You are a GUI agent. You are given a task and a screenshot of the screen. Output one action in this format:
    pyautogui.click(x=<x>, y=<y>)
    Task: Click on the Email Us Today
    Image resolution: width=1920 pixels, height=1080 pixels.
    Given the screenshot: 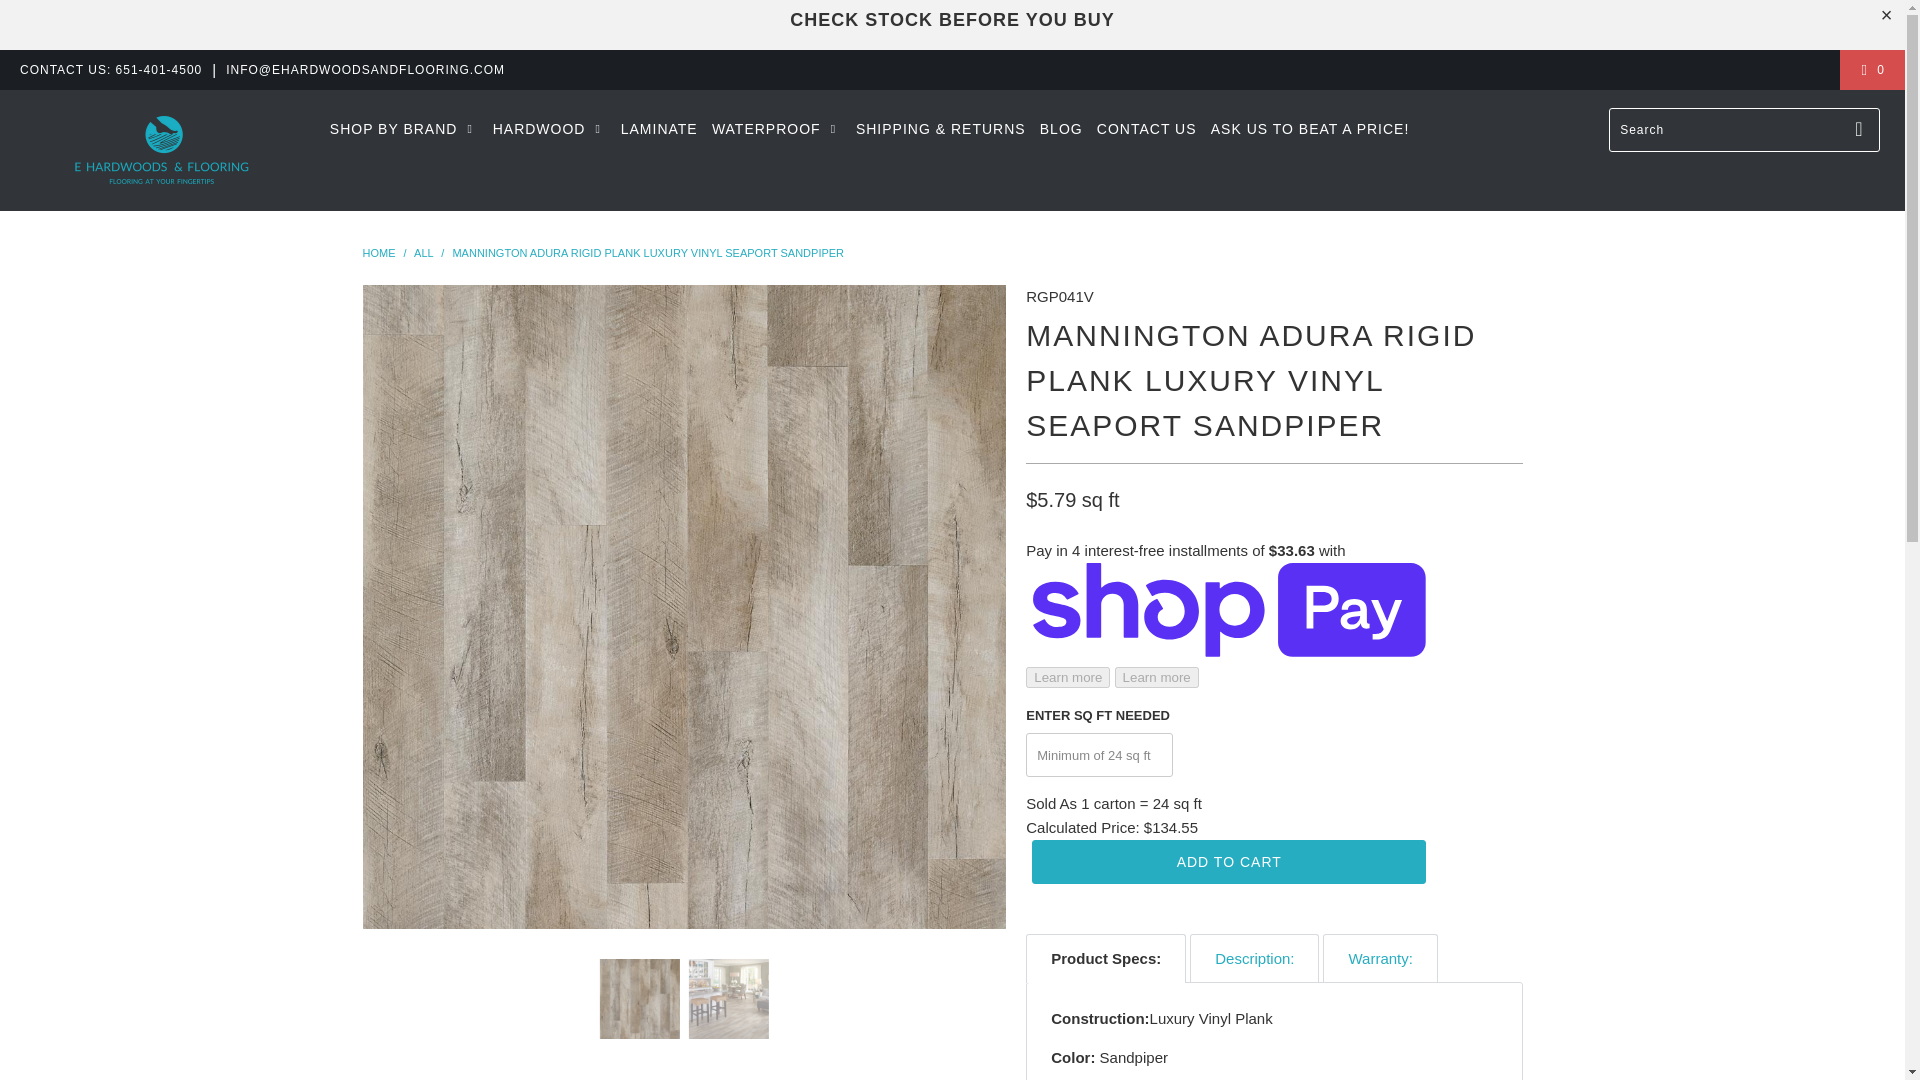 What is the action you would take?
    pyautogui.click(x=365, y=69)
    